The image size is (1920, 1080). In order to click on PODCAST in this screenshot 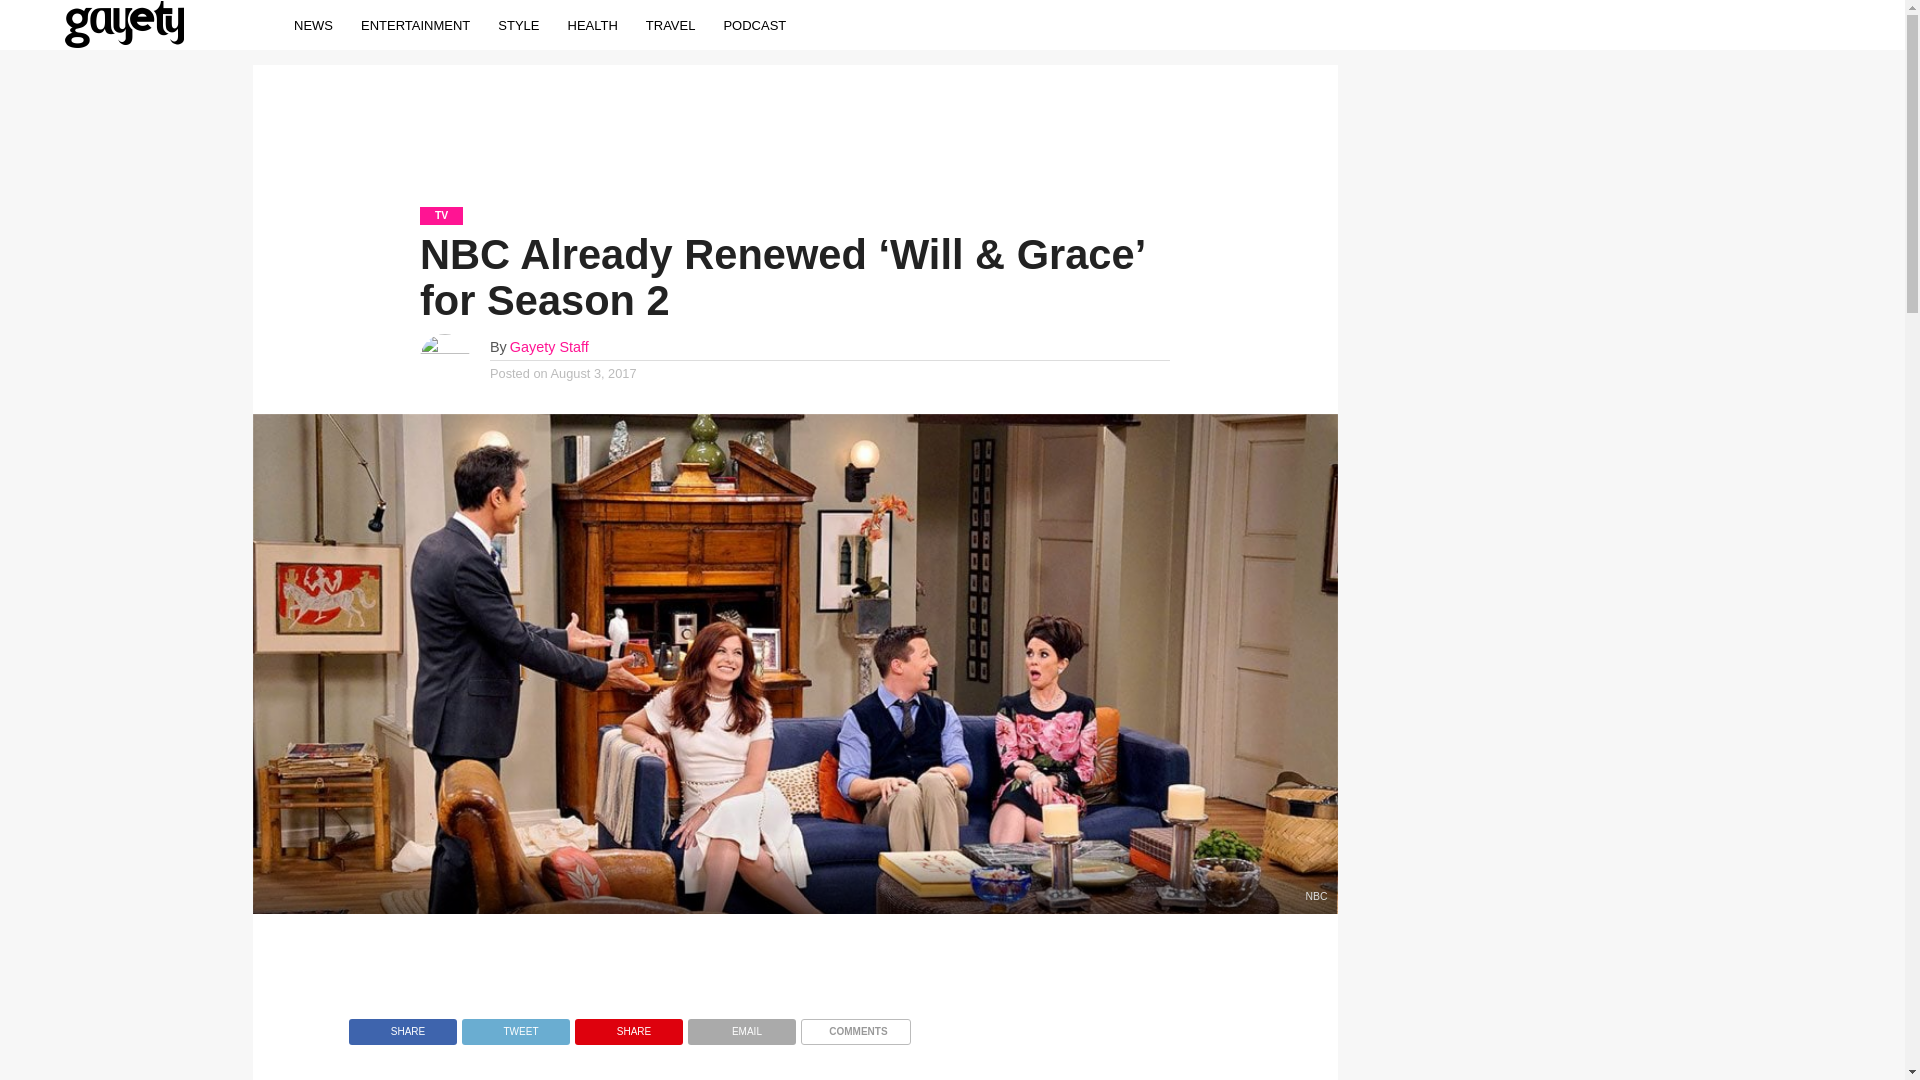, I will do `click(754, 24)`.